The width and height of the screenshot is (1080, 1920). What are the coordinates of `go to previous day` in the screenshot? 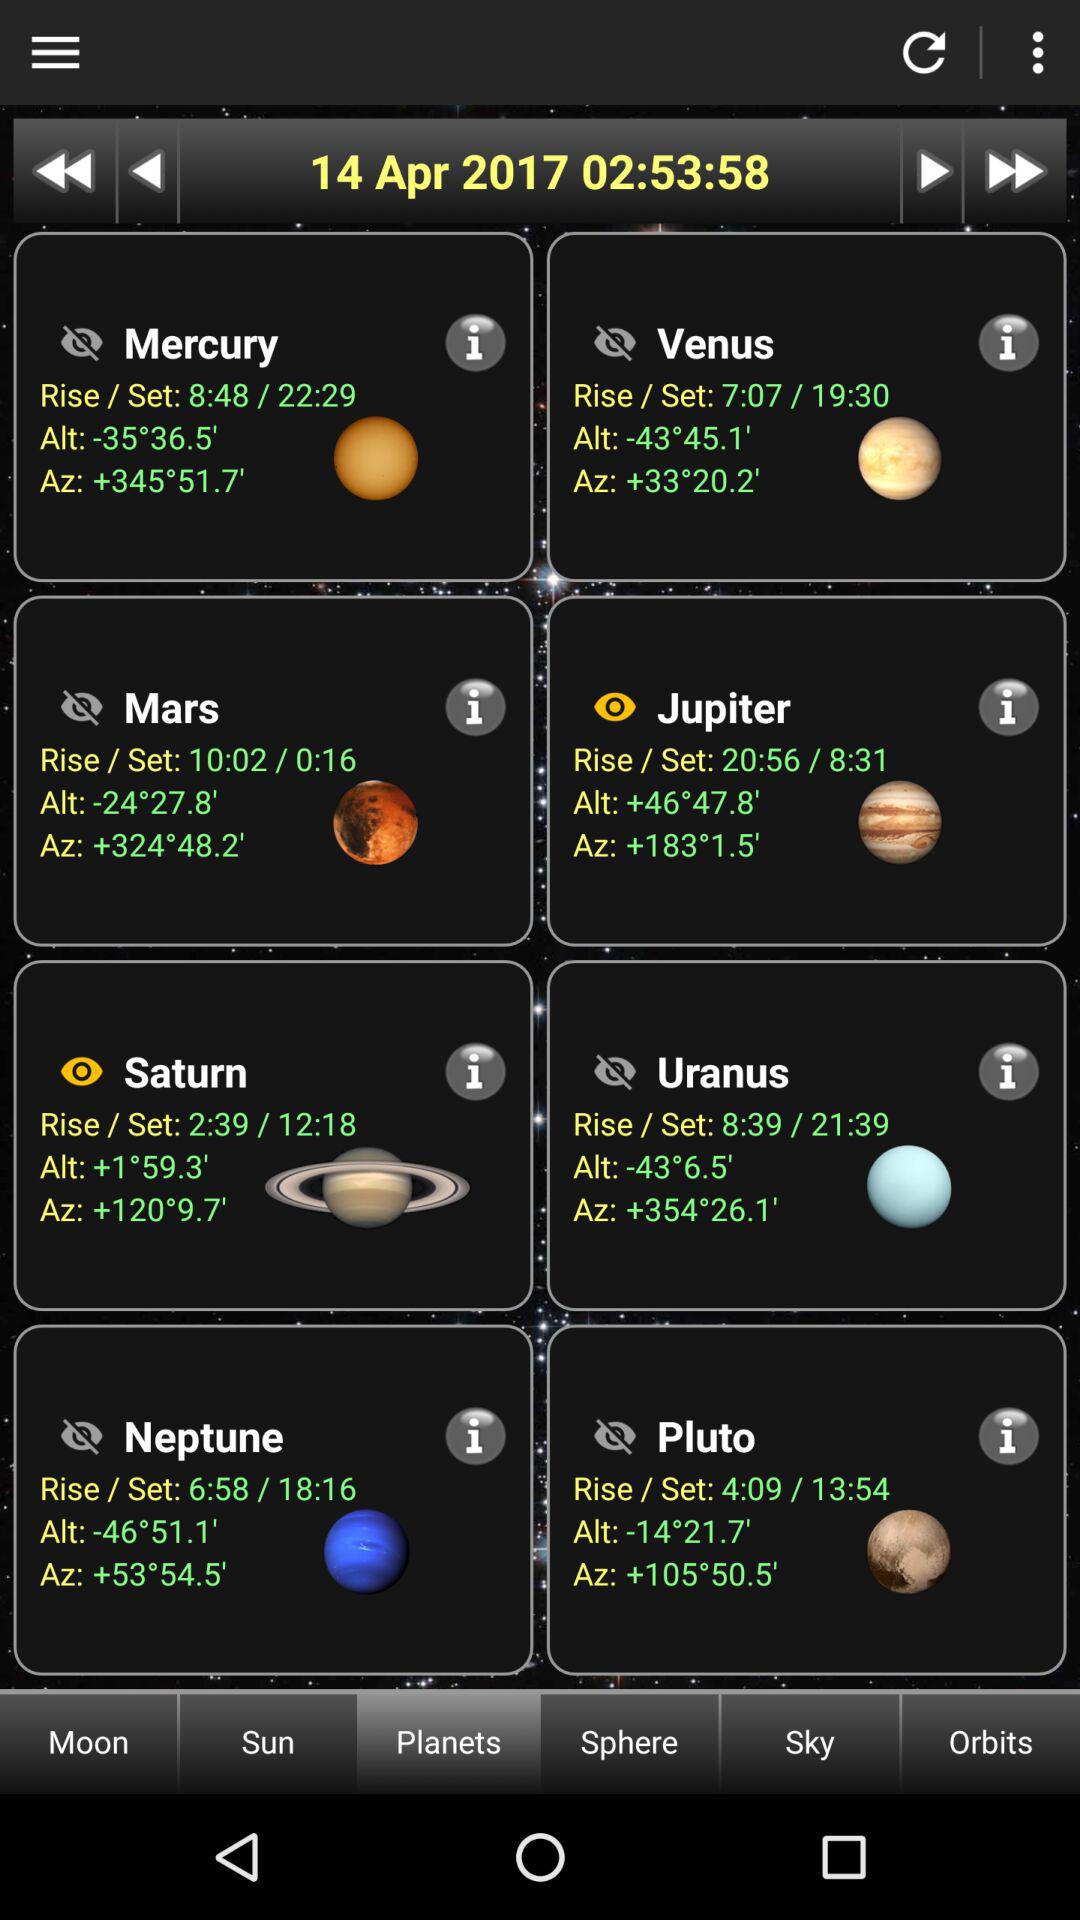 It's located at (148, 170).